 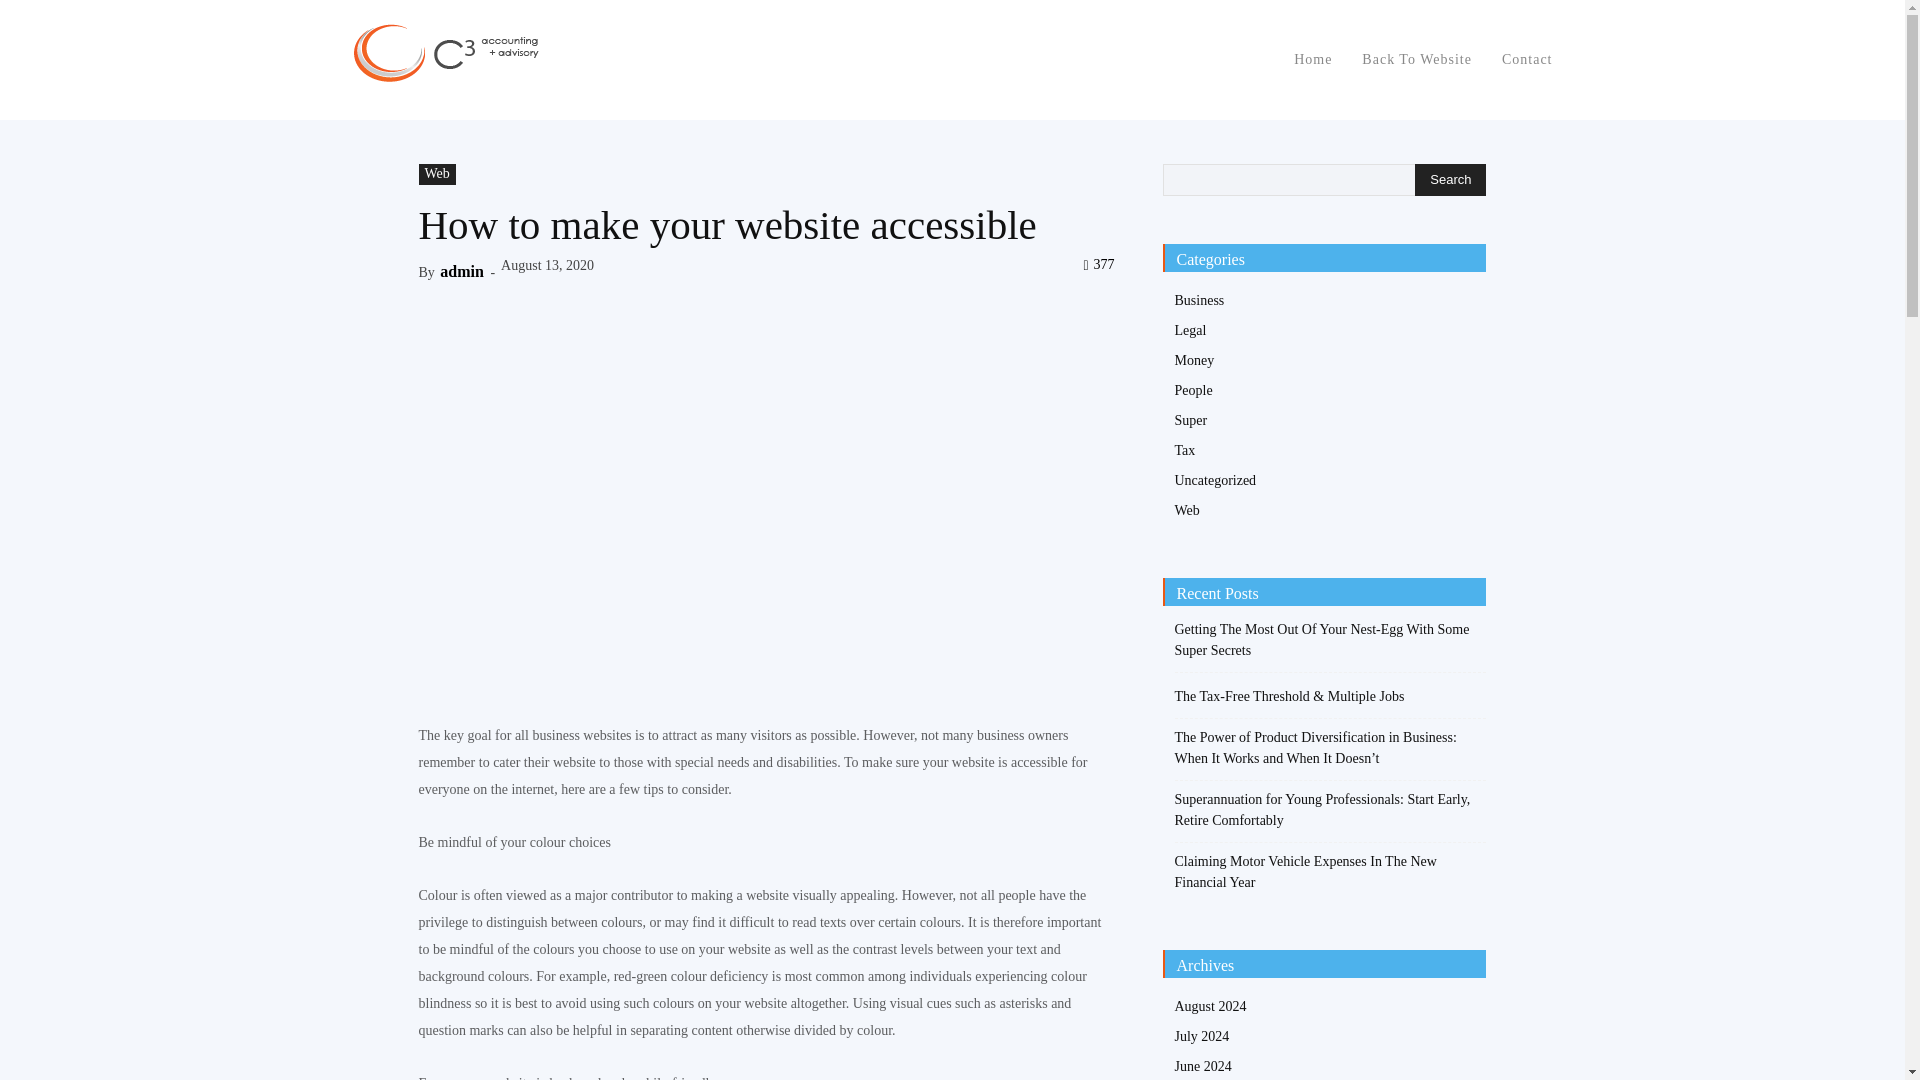 I want to click on Home, so click(x=1313, y=60).